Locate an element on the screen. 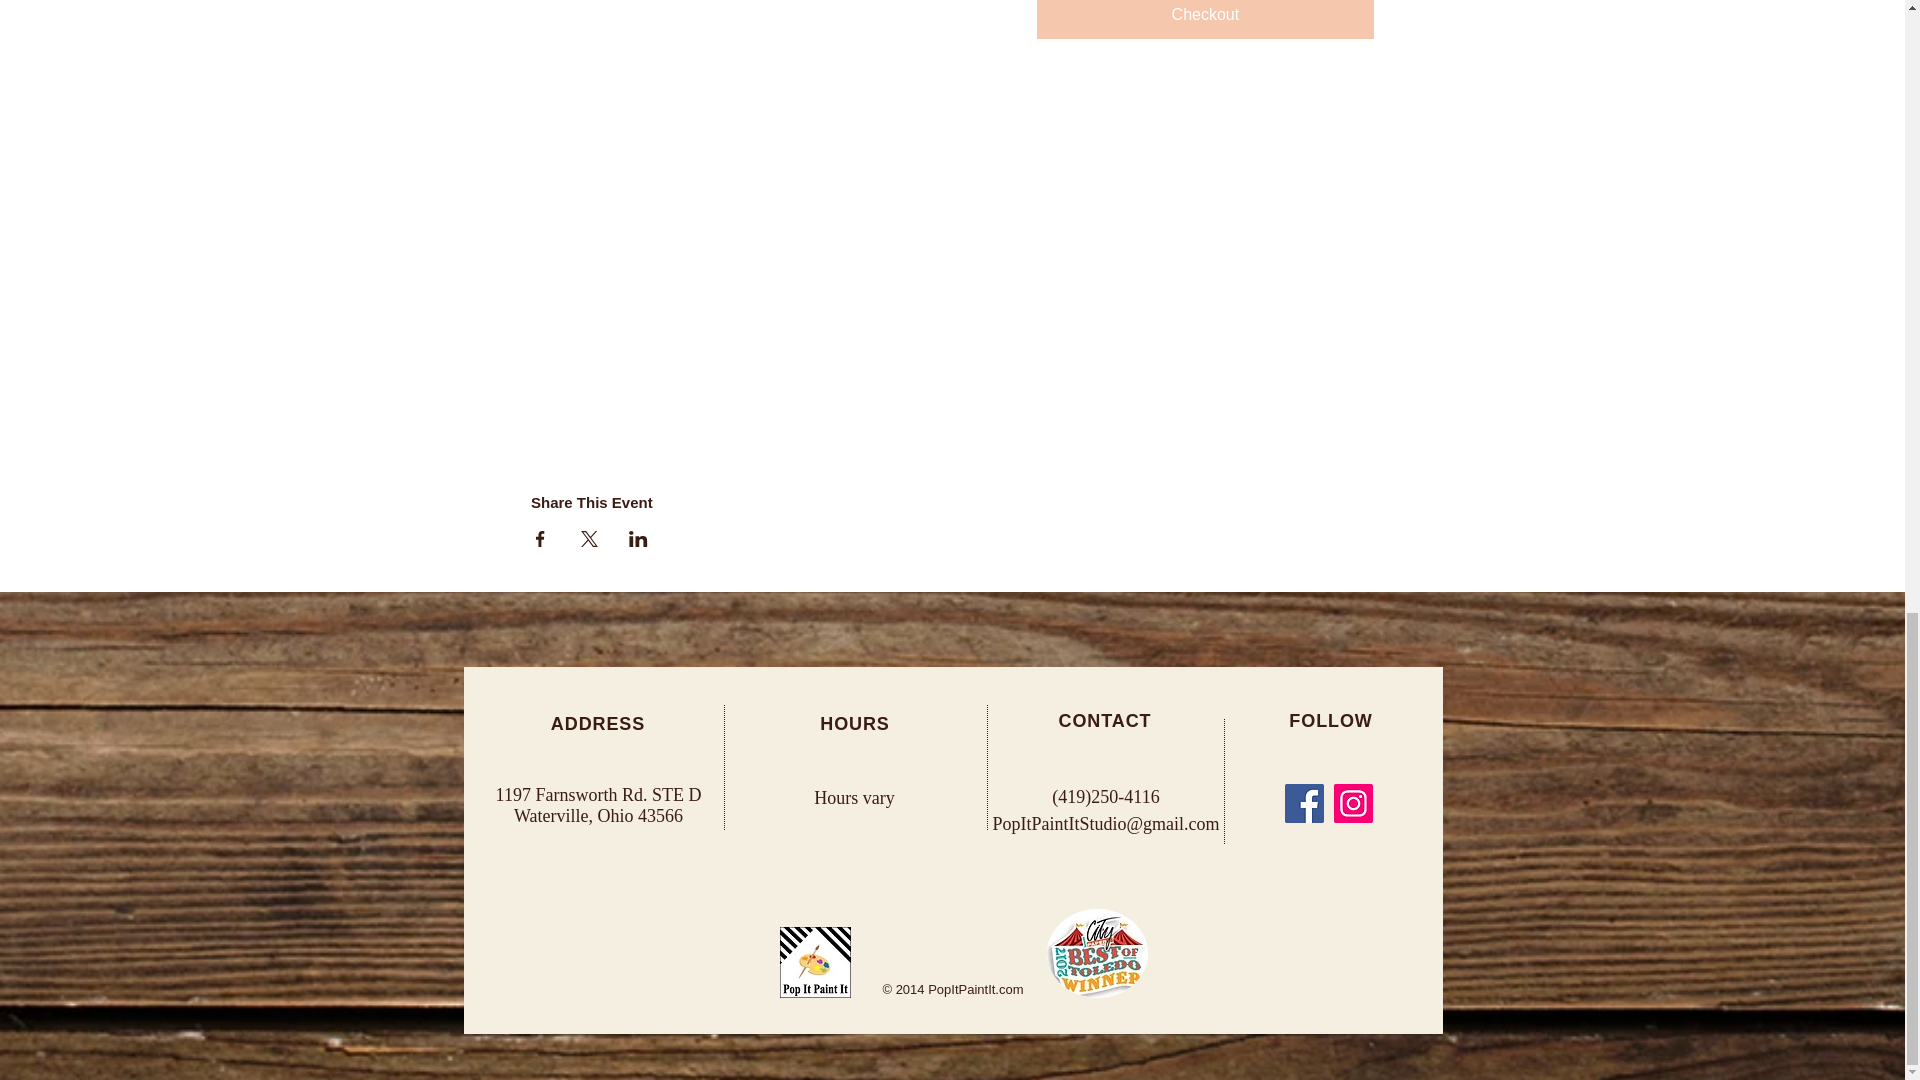  Checkout is located at coordinates (1205, 19).